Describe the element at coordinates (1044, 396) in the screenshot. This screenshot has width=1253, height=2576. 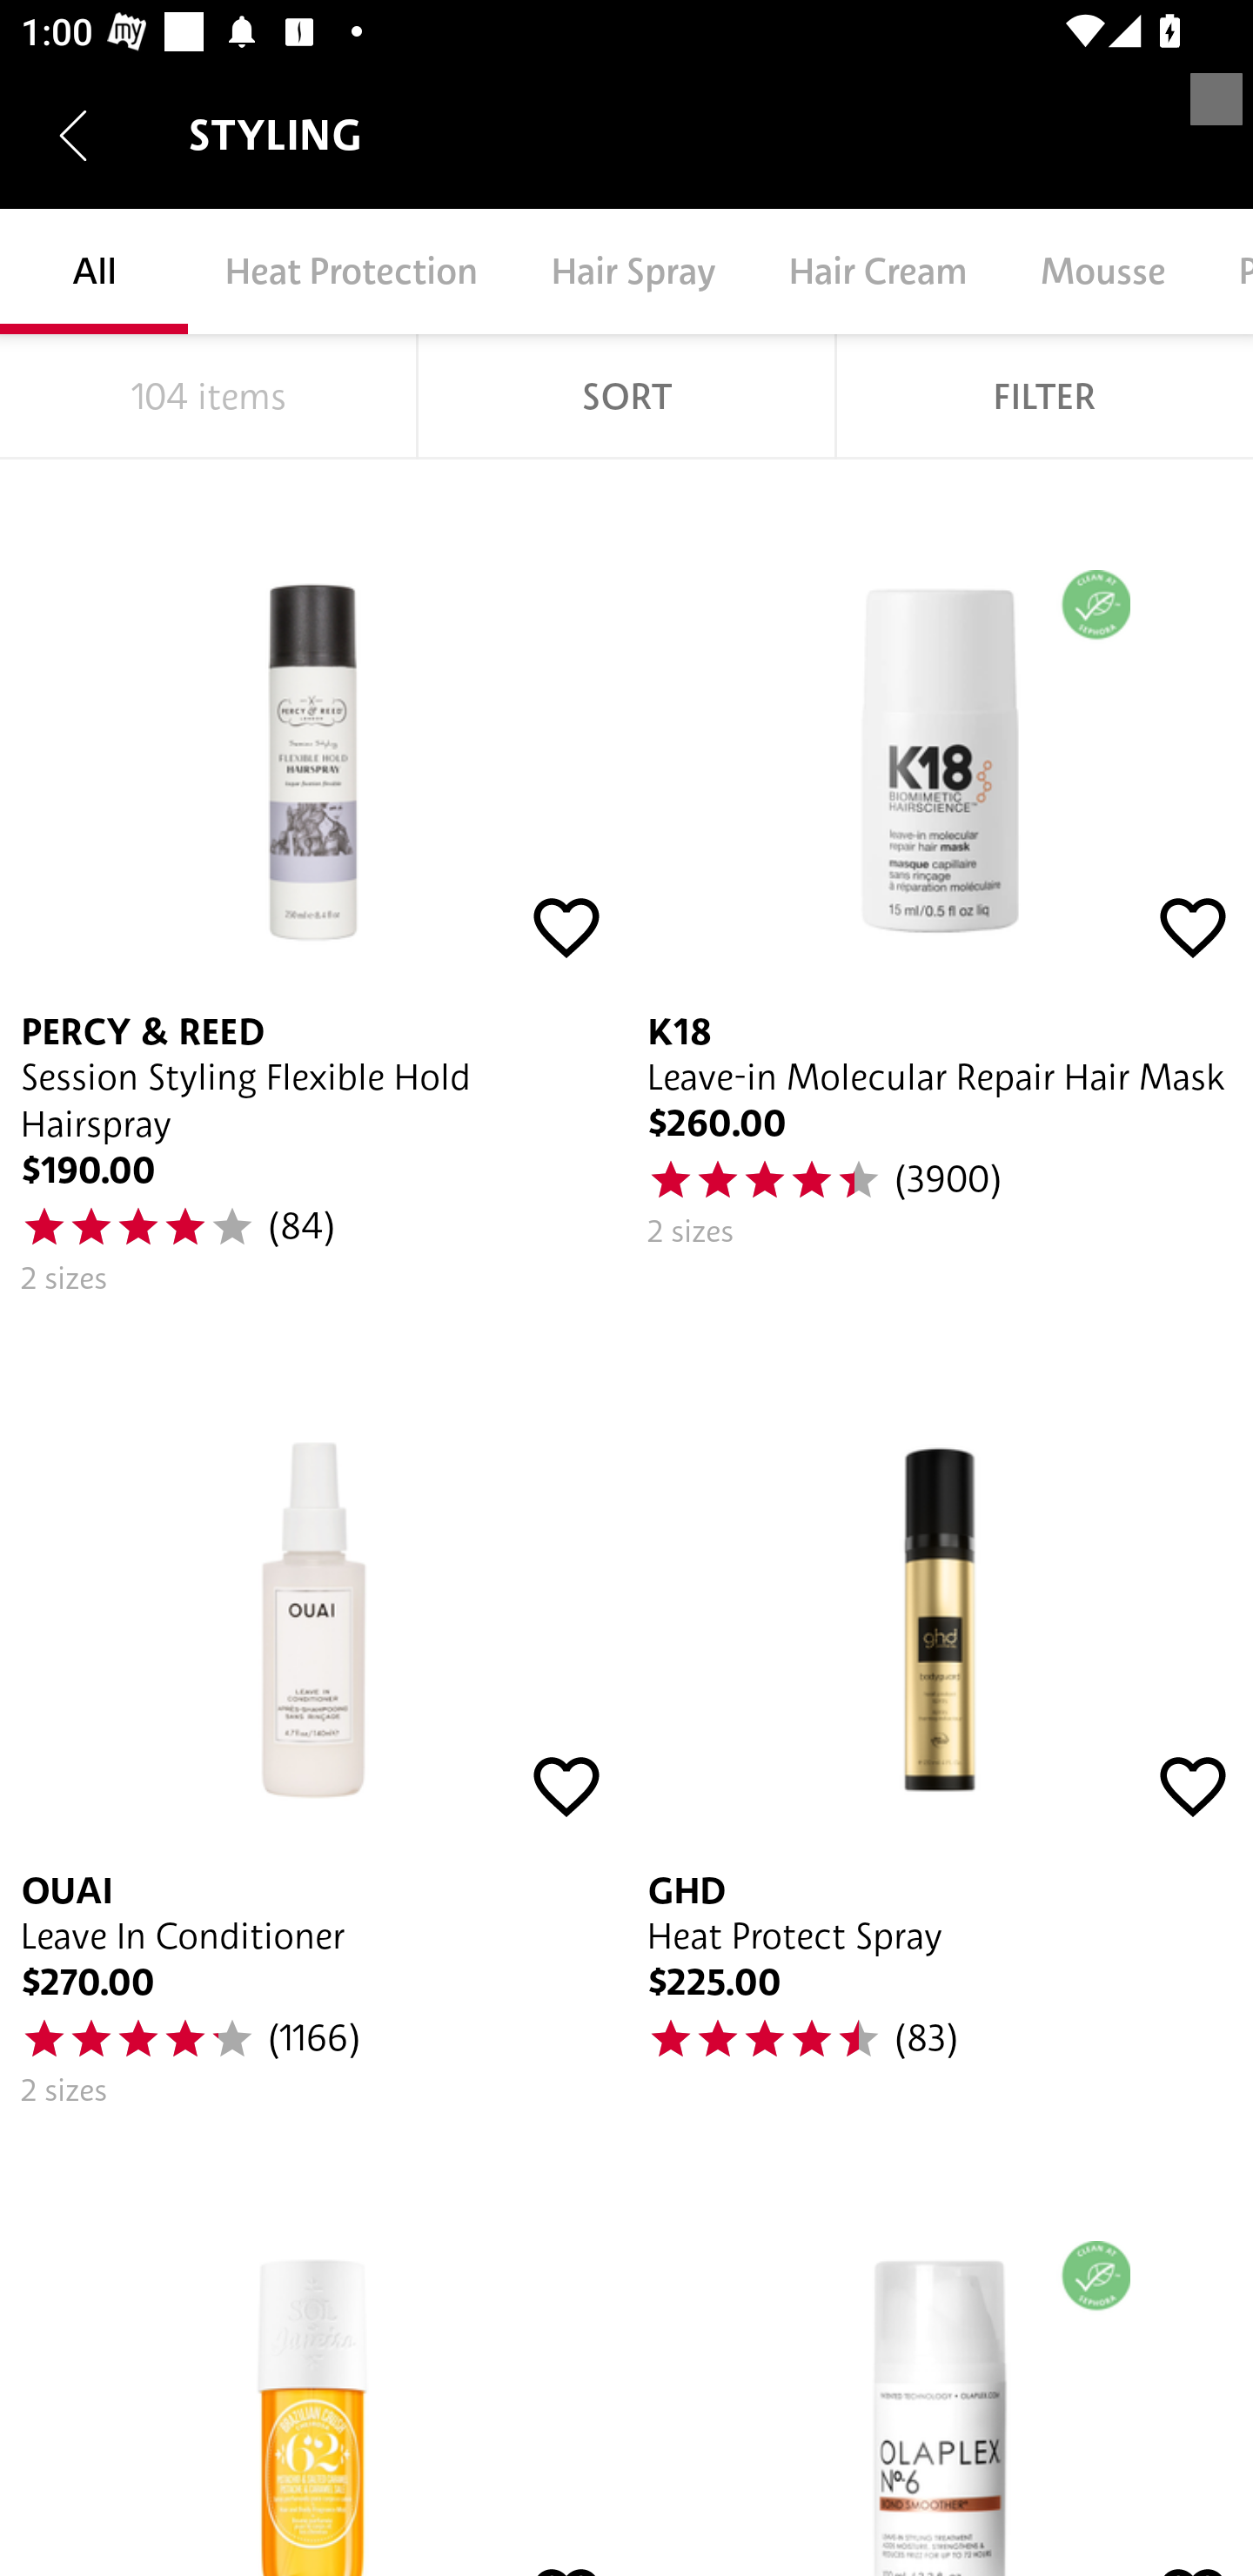
I see `FILTER` at that location.